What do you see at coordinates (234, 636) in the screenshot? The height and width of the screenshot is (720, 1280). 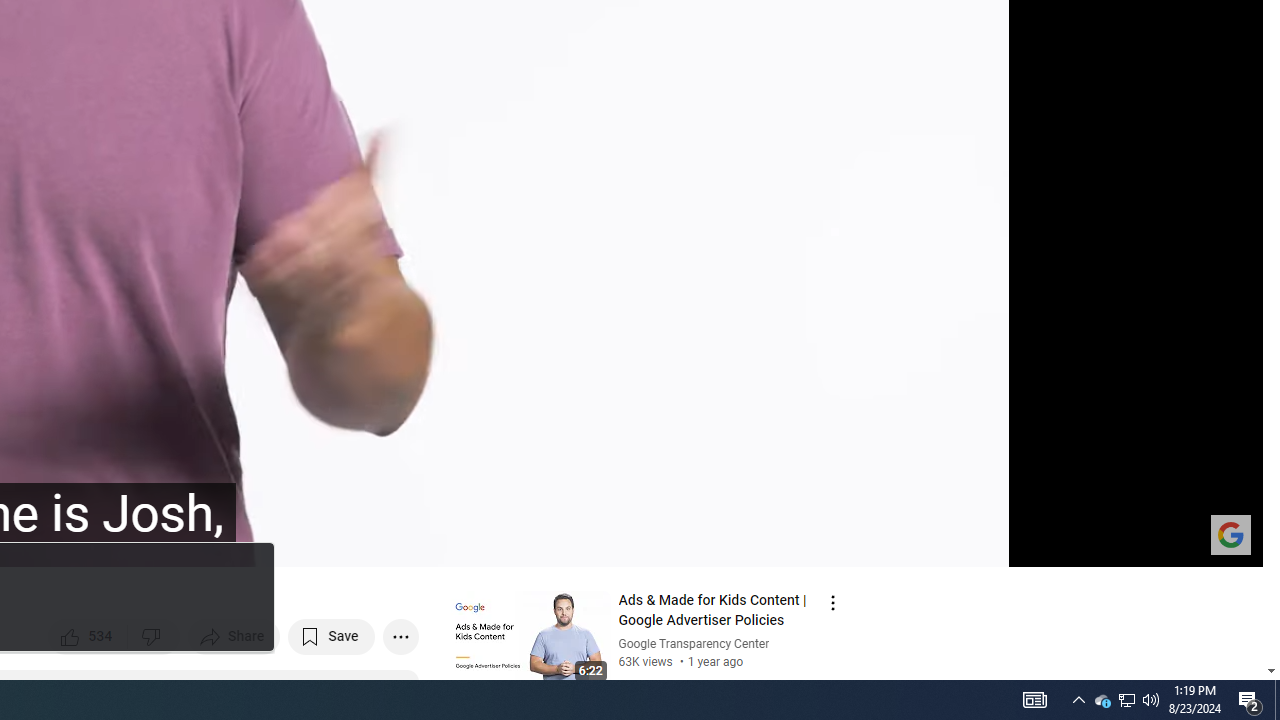 I see `Share` at bounding box center [234, 636].